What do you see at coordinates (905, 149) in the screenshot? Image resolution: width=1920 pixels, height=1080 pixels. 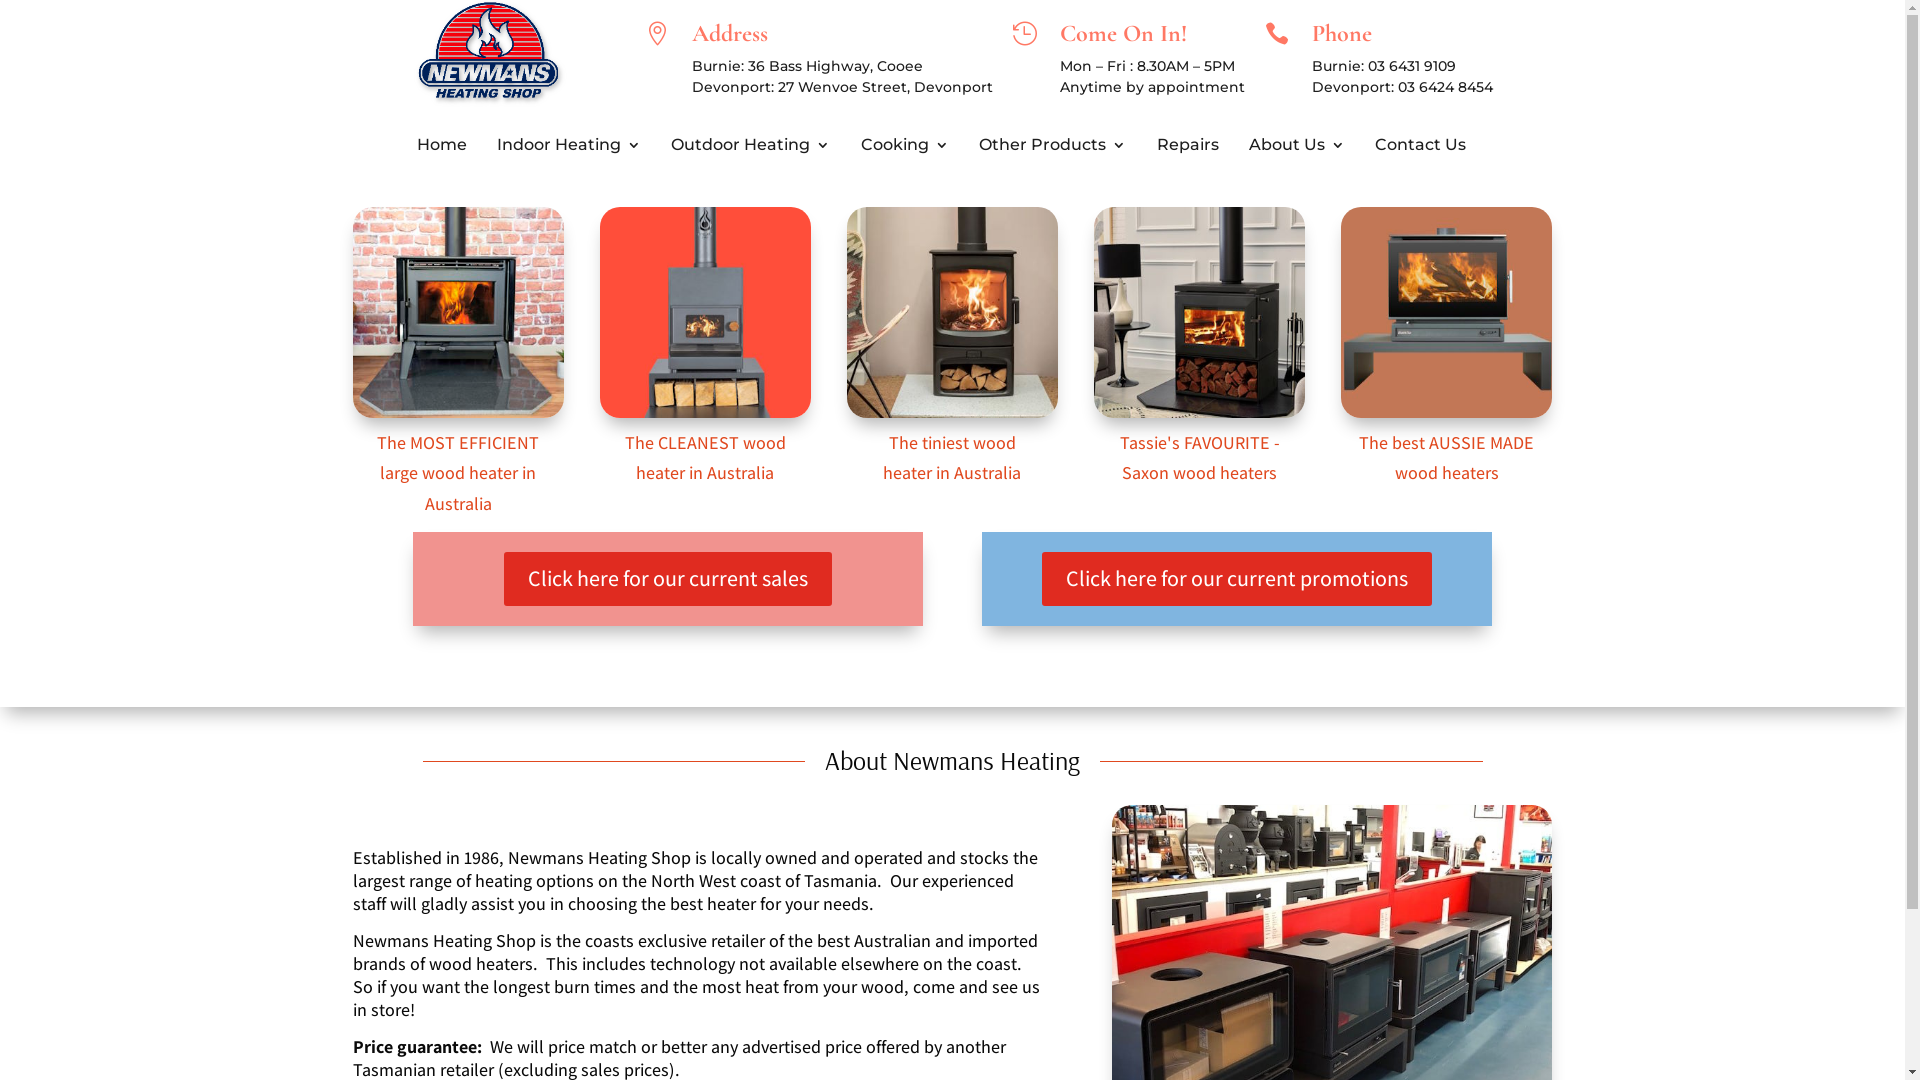 I see `Cooking` at bounding box center [905, 149].